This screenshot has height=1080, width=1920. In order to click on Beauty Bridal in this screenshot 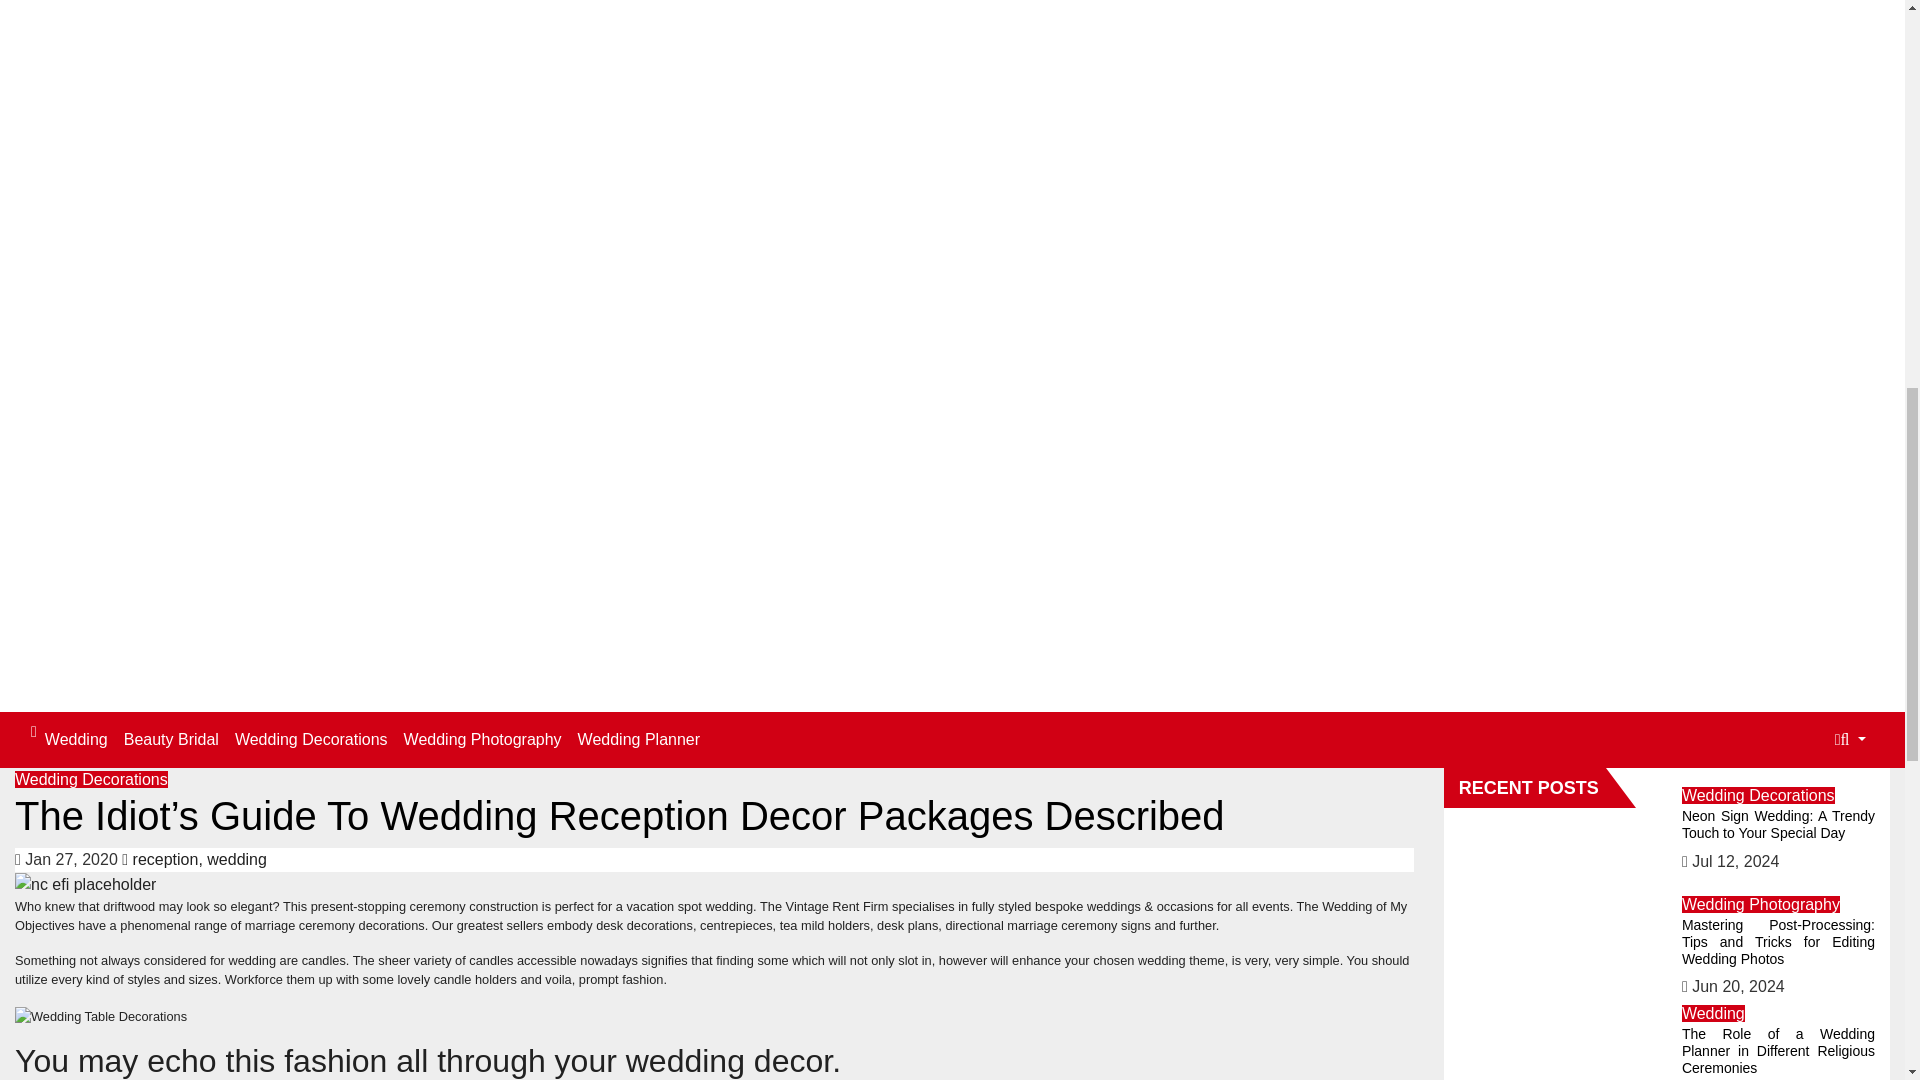, I will do `click(170, 740)`.